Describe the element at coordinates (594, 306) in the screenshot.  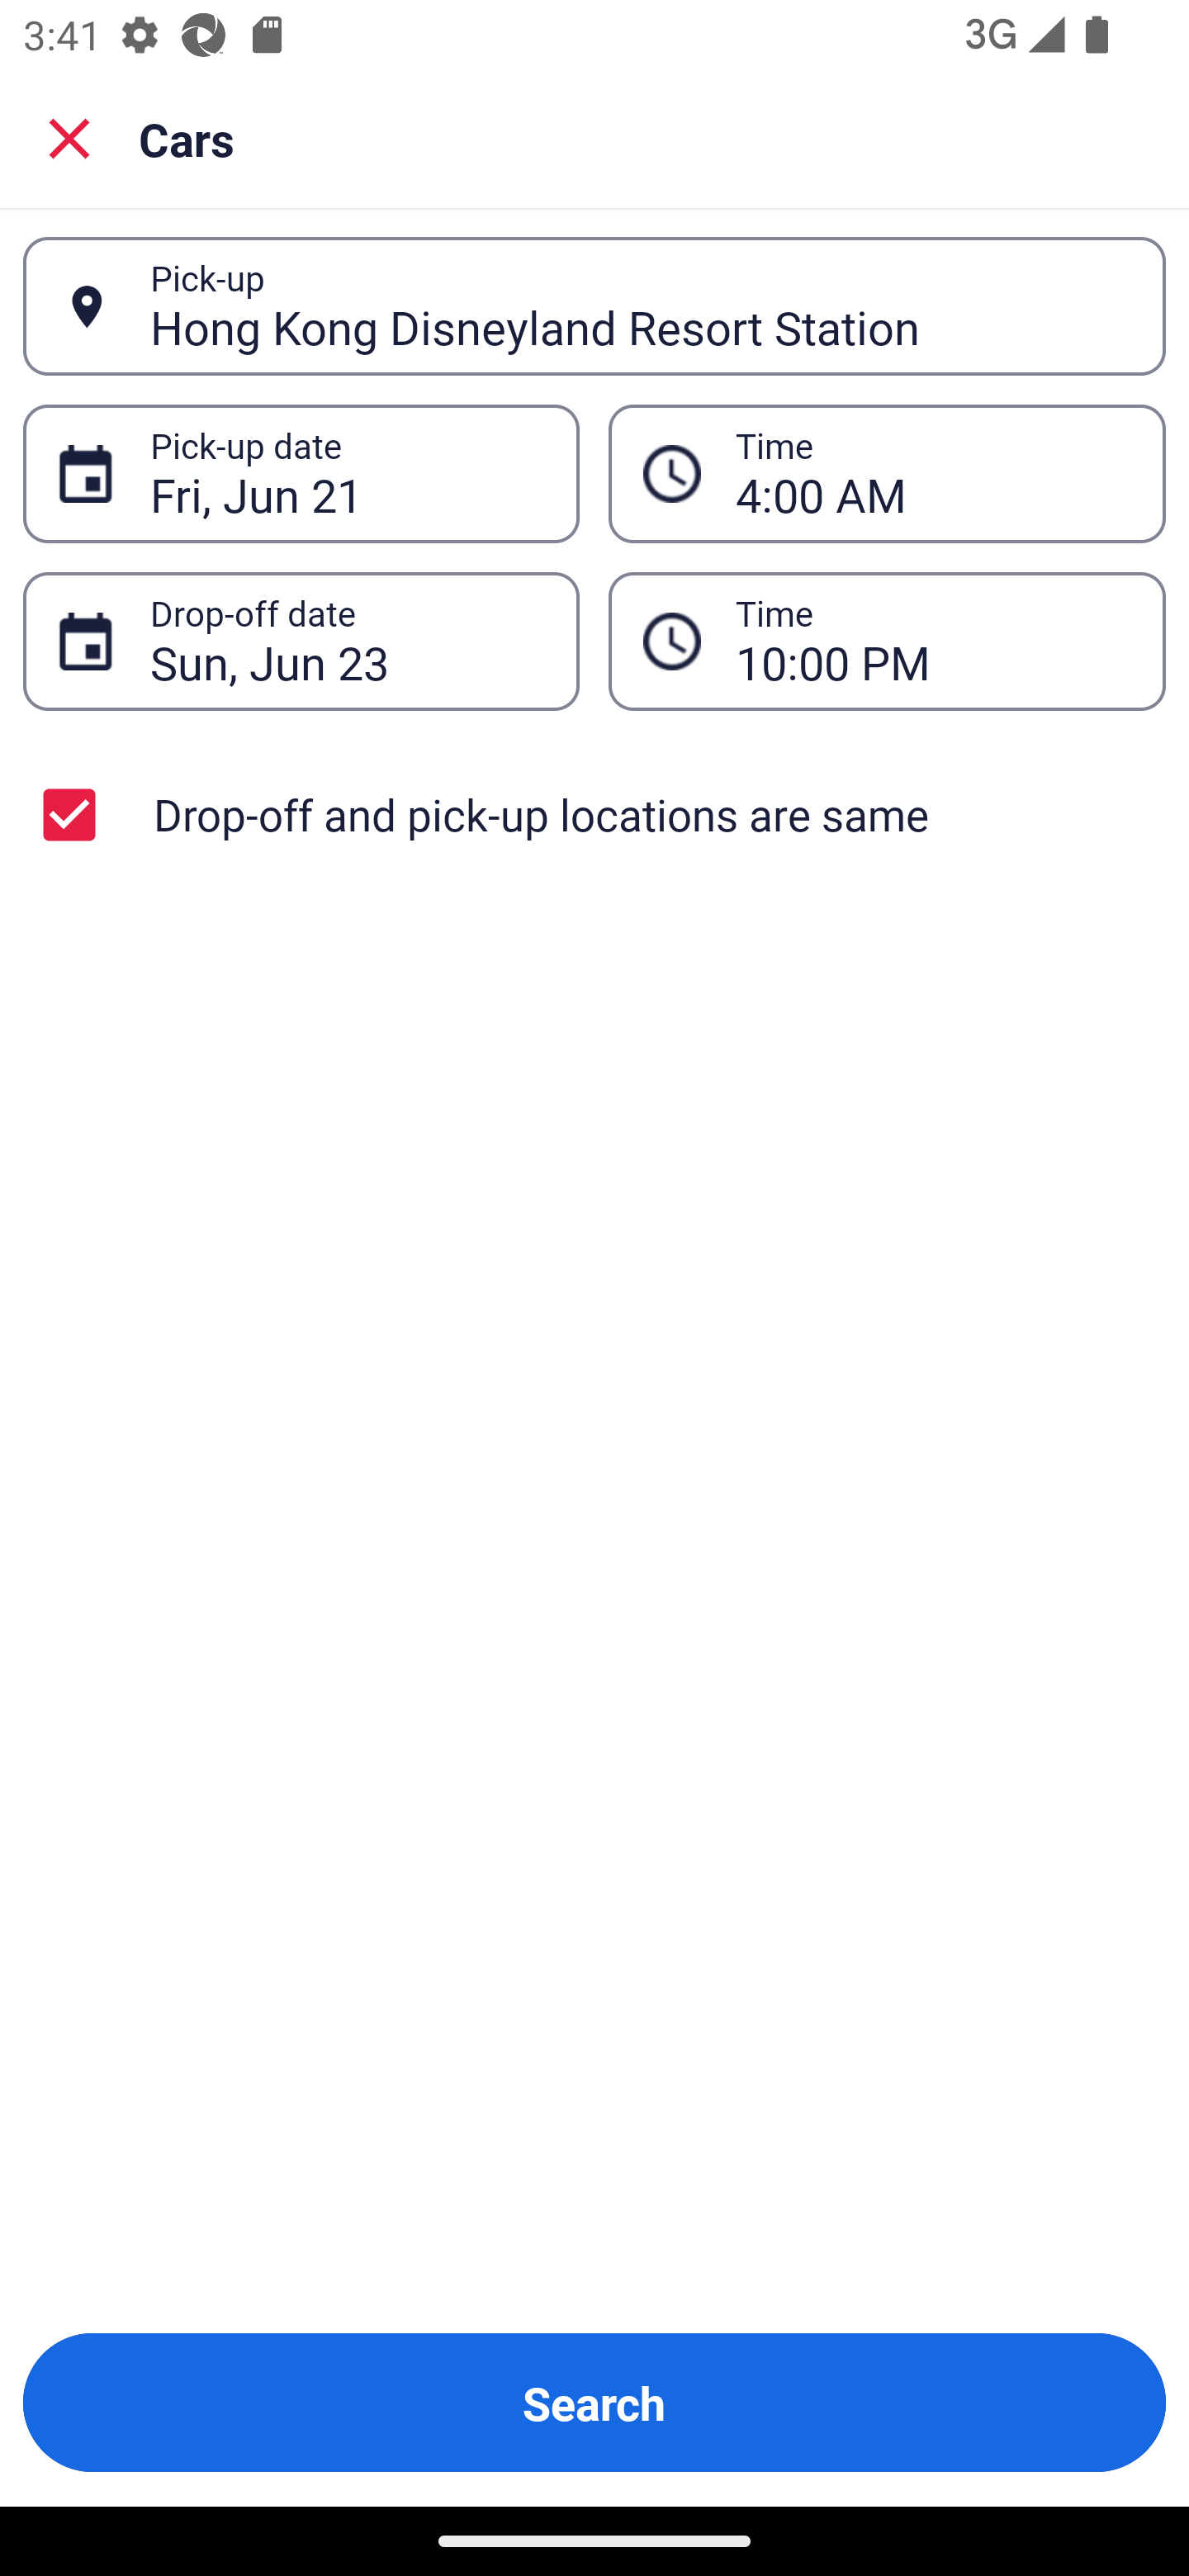
I see `Hong Kong Disneyland Resort Station Pick-up` at that location.